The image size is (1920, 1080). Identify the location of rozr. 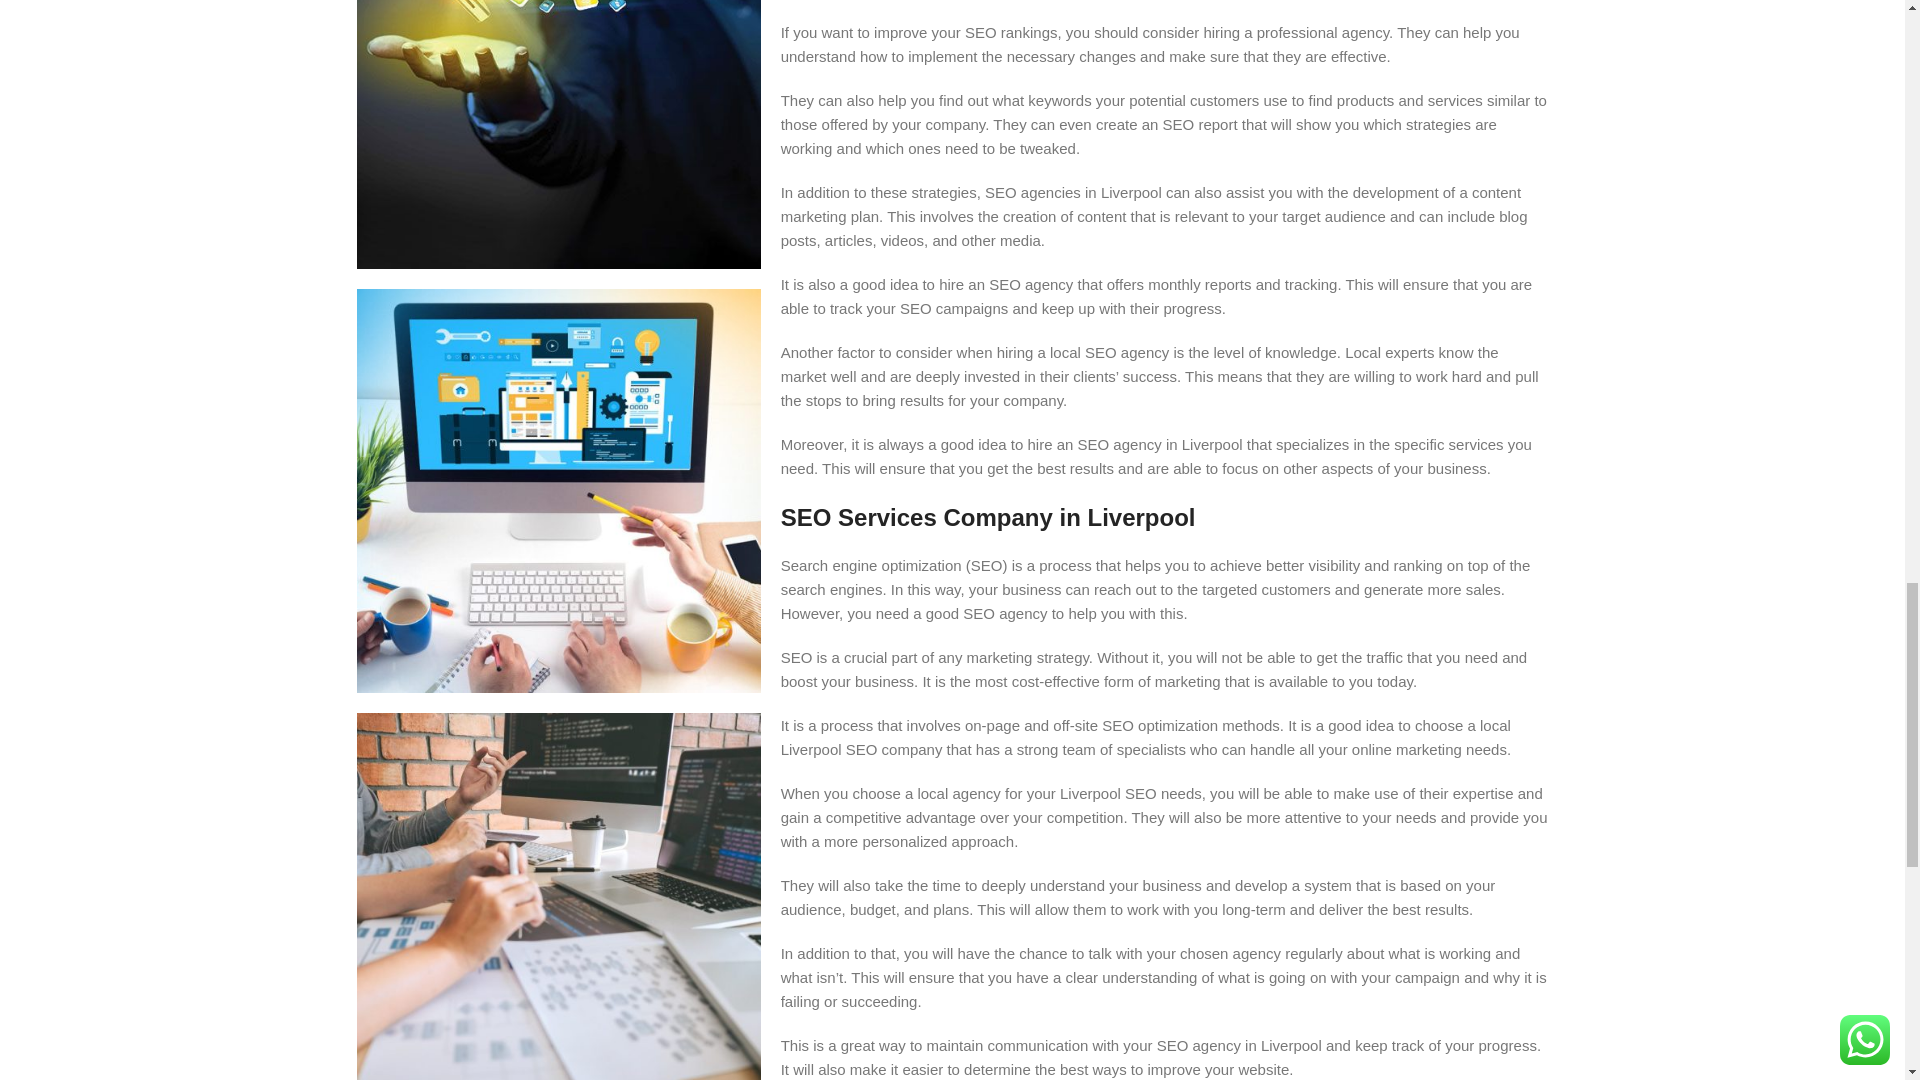
(558, 491).